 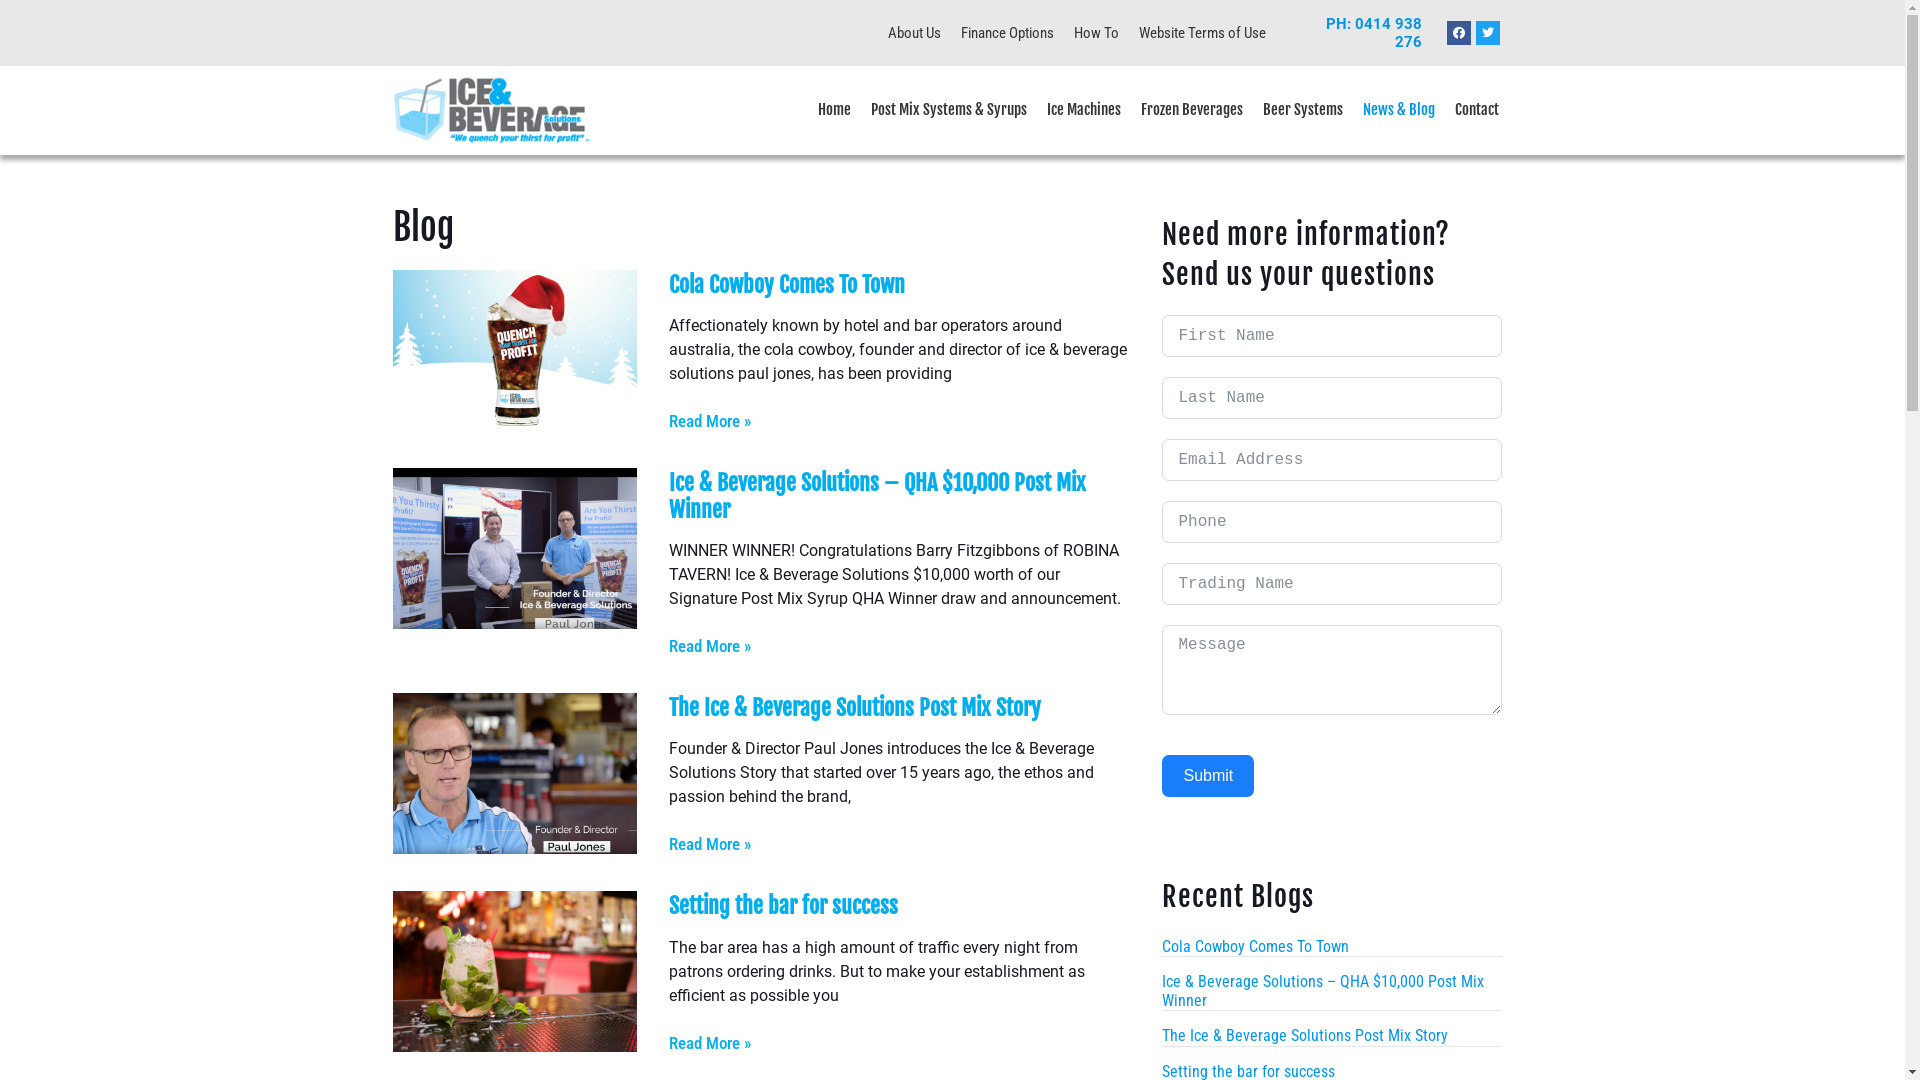 What do you see at coordinates (784, 906) in the screenshot?
I see `Setting the bar for success` at bounding box center [784, 906].